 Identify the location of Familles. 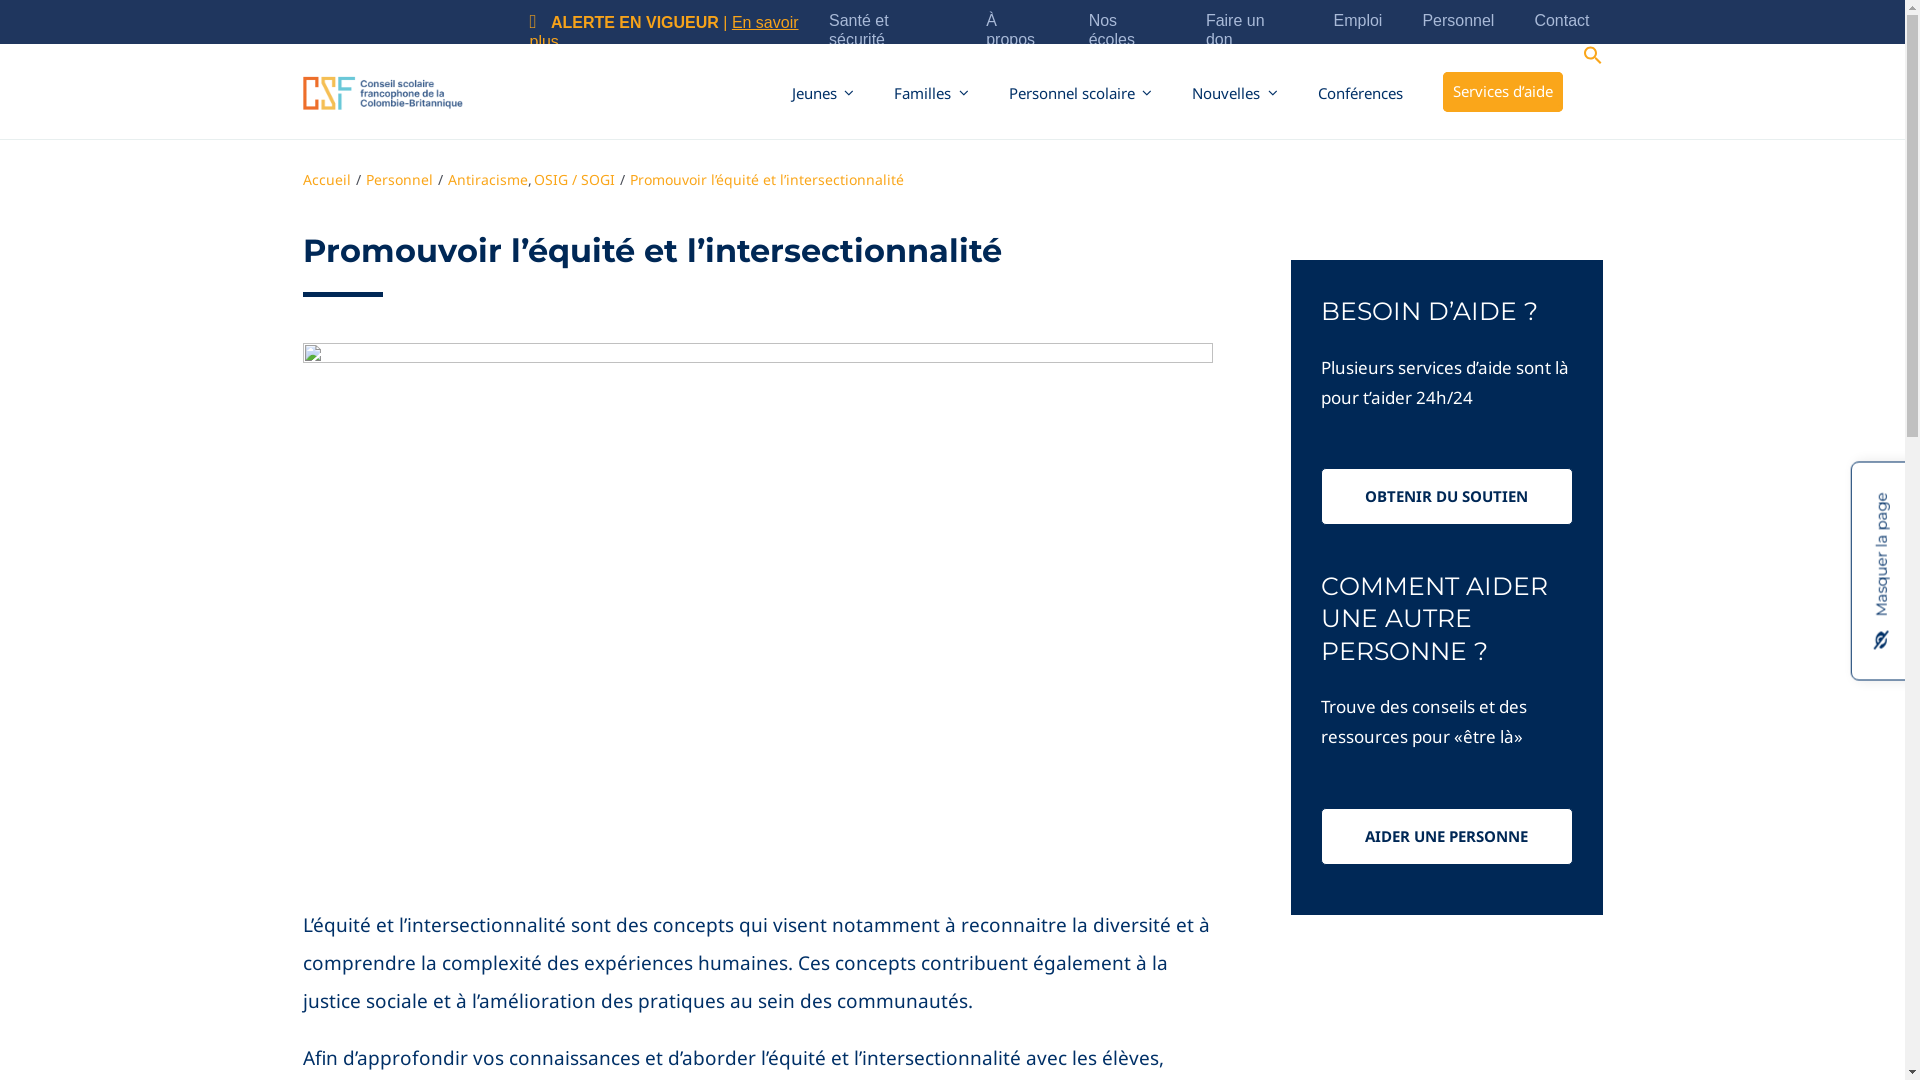
(931, 92).